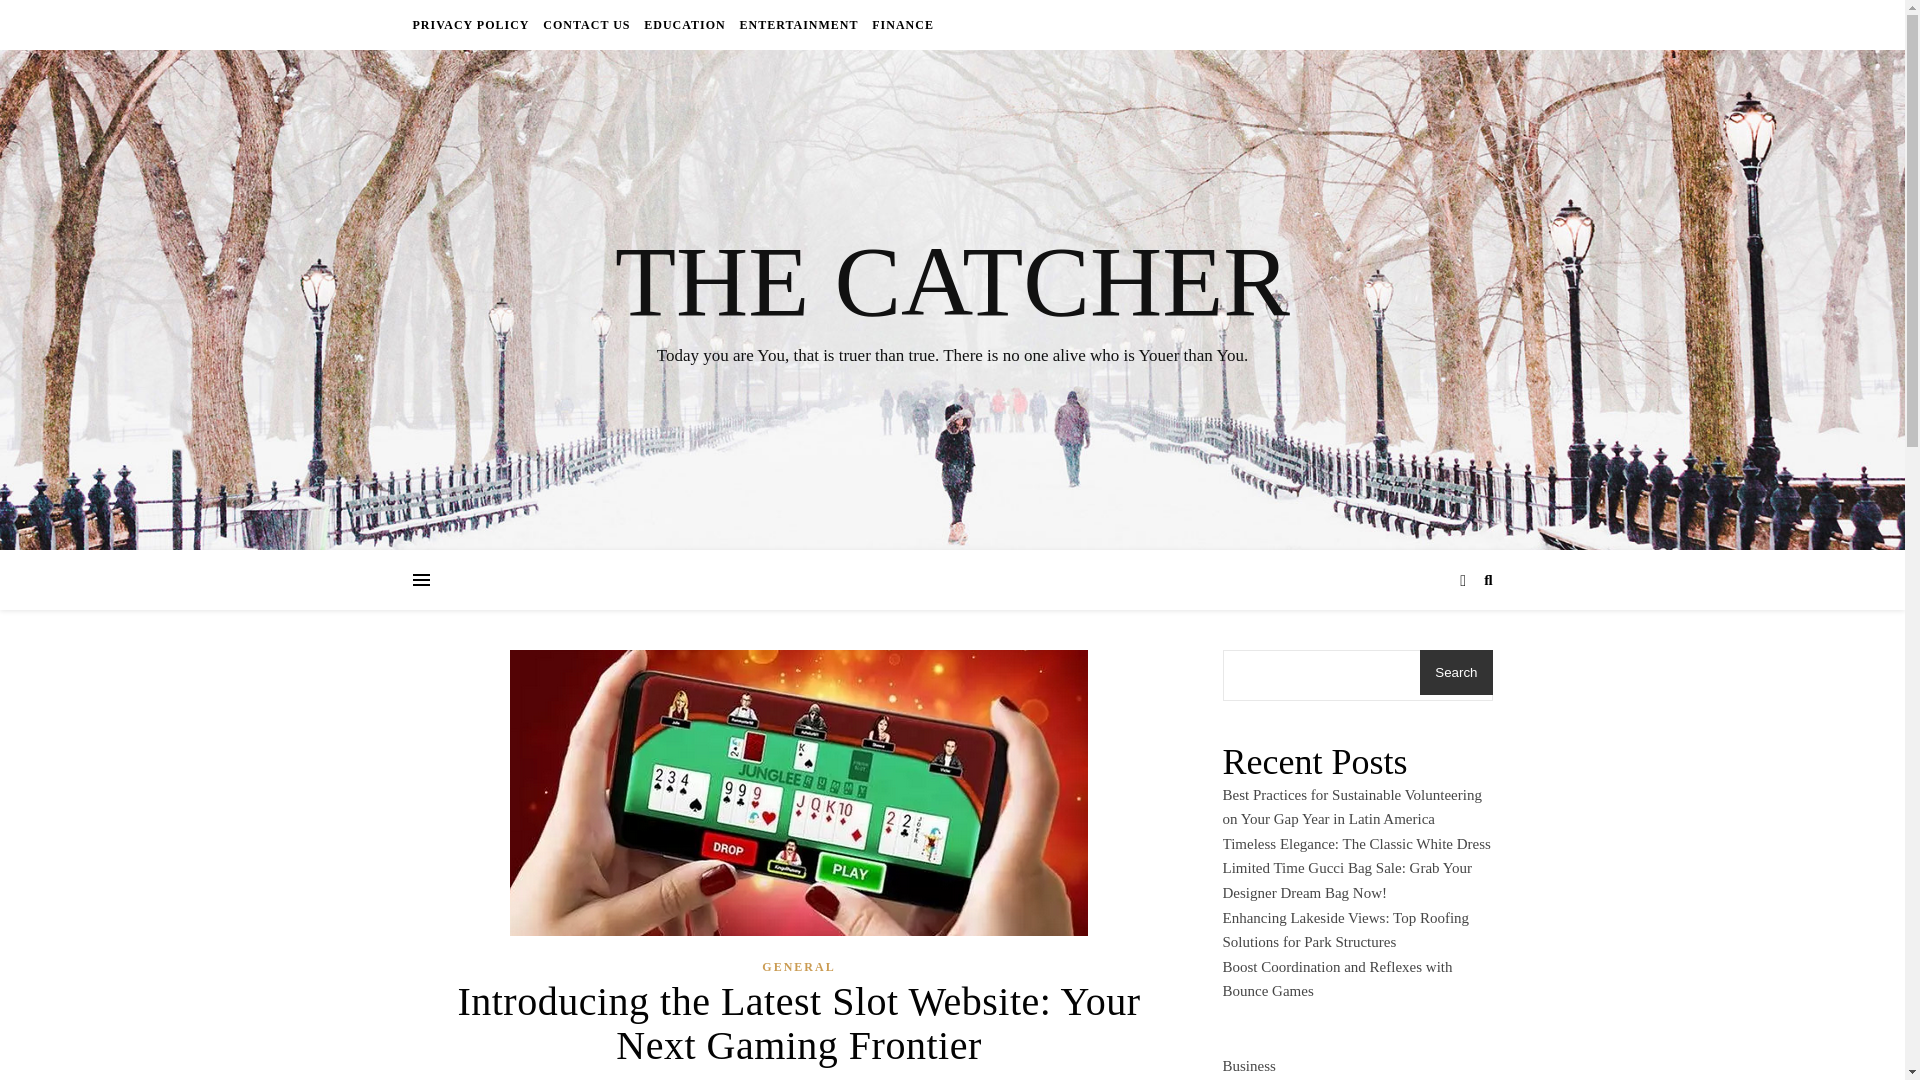 The image size is (1920, 1080). Describe the element at coordinates (900, 24) in the screenshot. I see `FINANCE` at that location.